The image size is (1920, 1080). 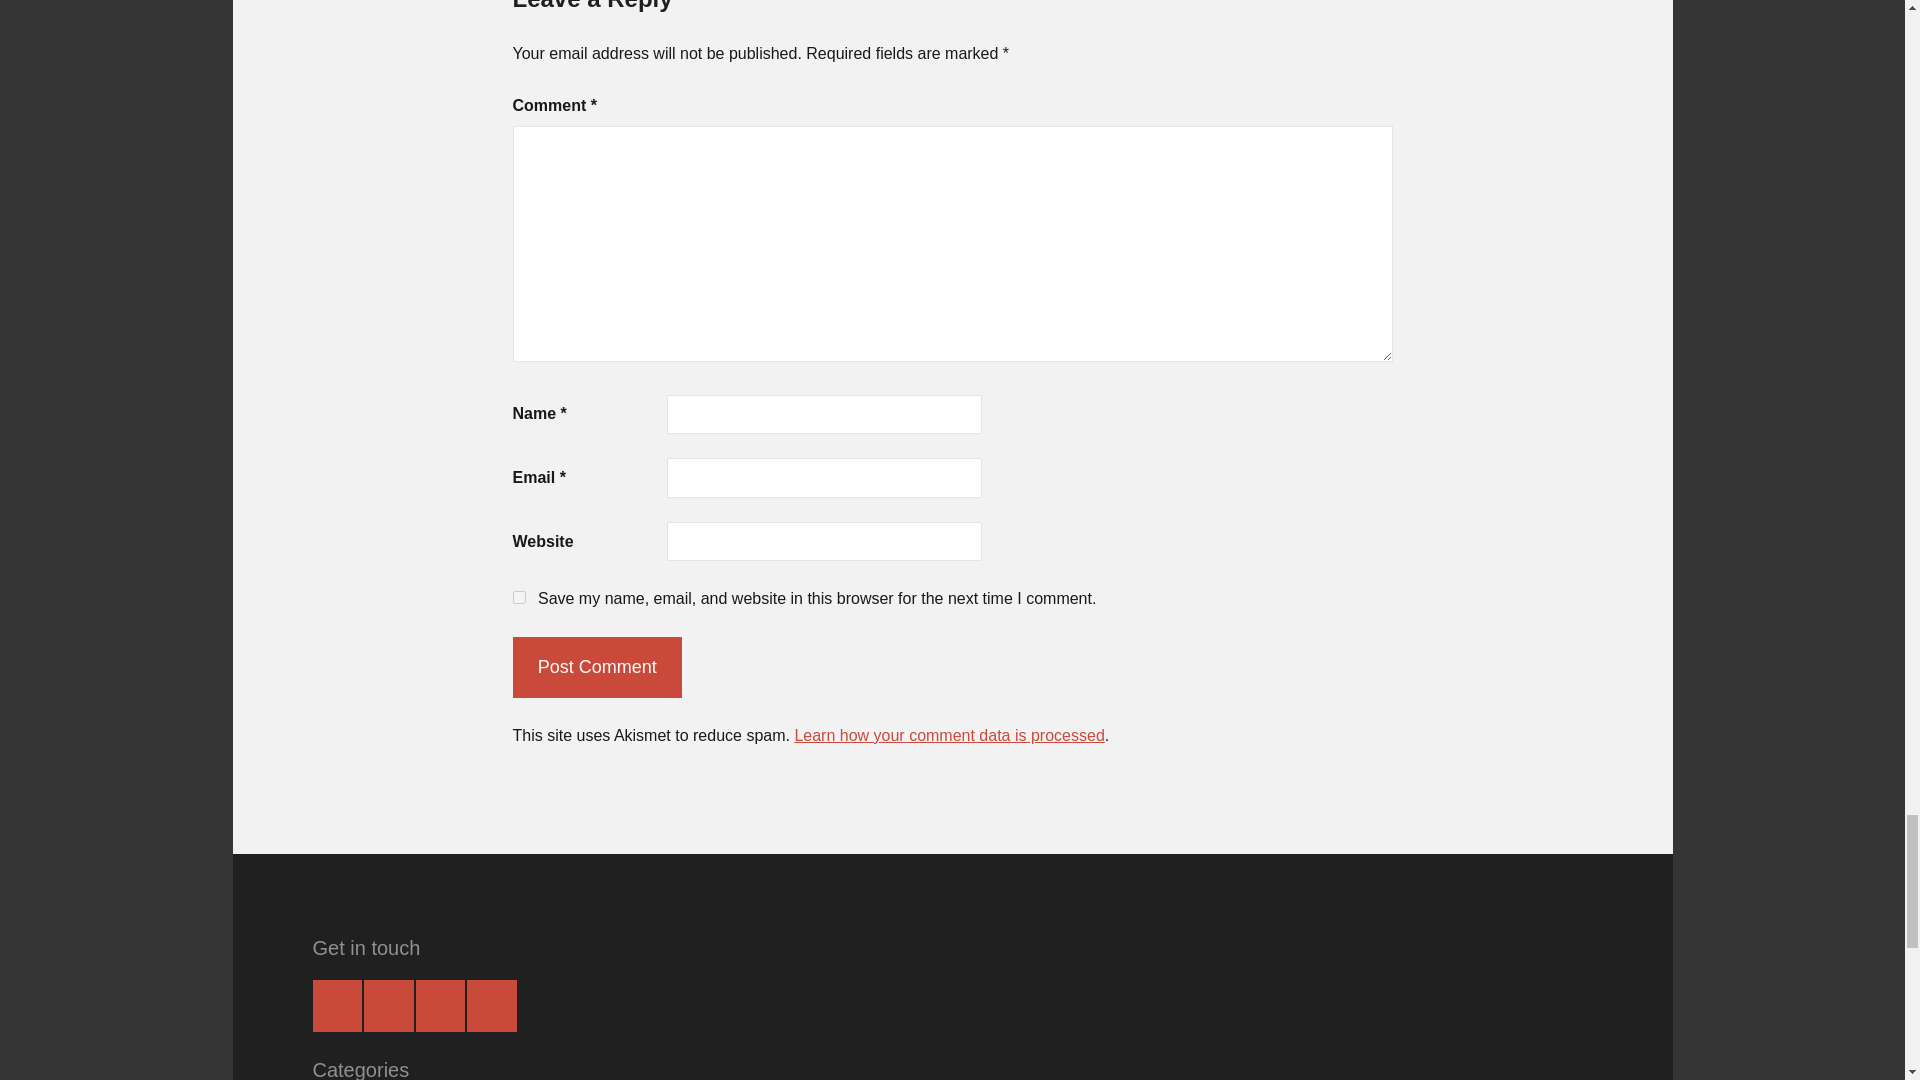 What do you see at coordinates (949, 735) in the screenshot?
I see `Learn how your comment data is processed` at bounding box center [949, 735].